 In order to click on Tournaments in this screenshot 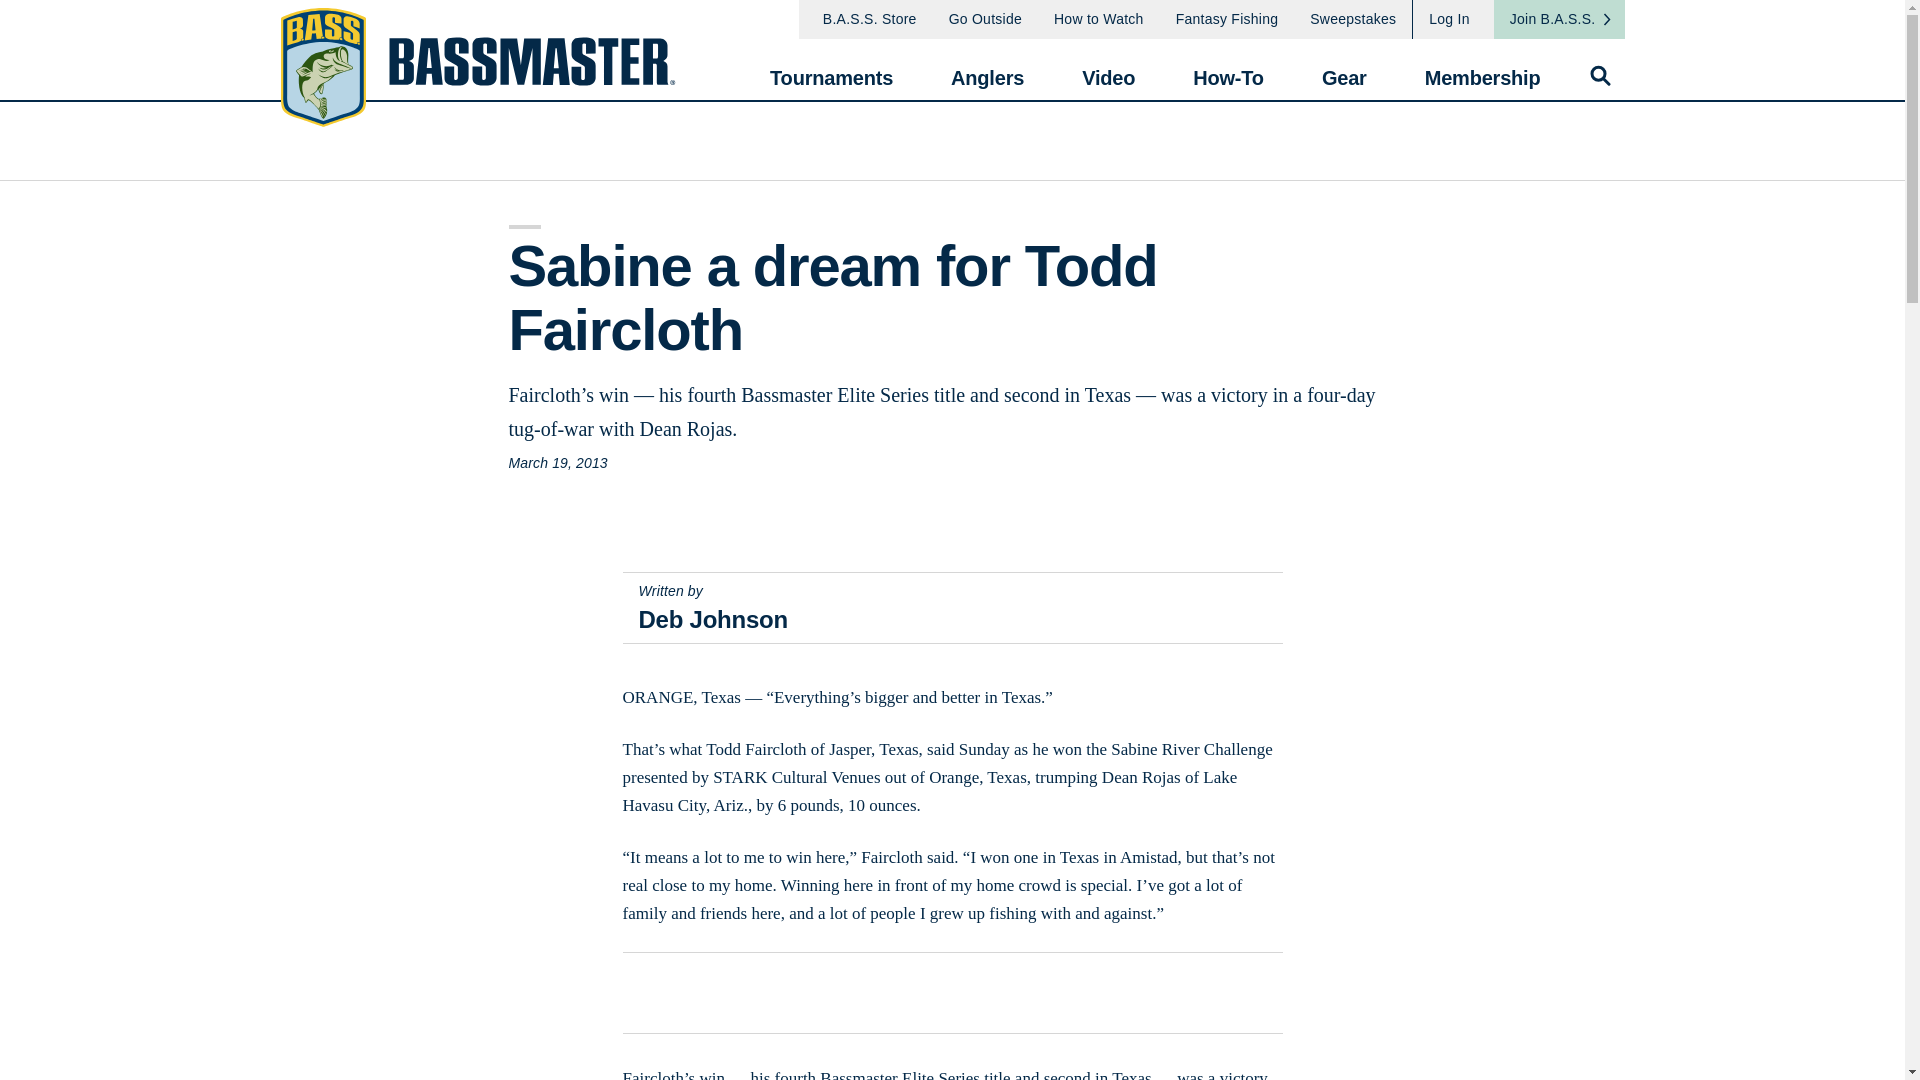, I will do `click(830, 69)`.